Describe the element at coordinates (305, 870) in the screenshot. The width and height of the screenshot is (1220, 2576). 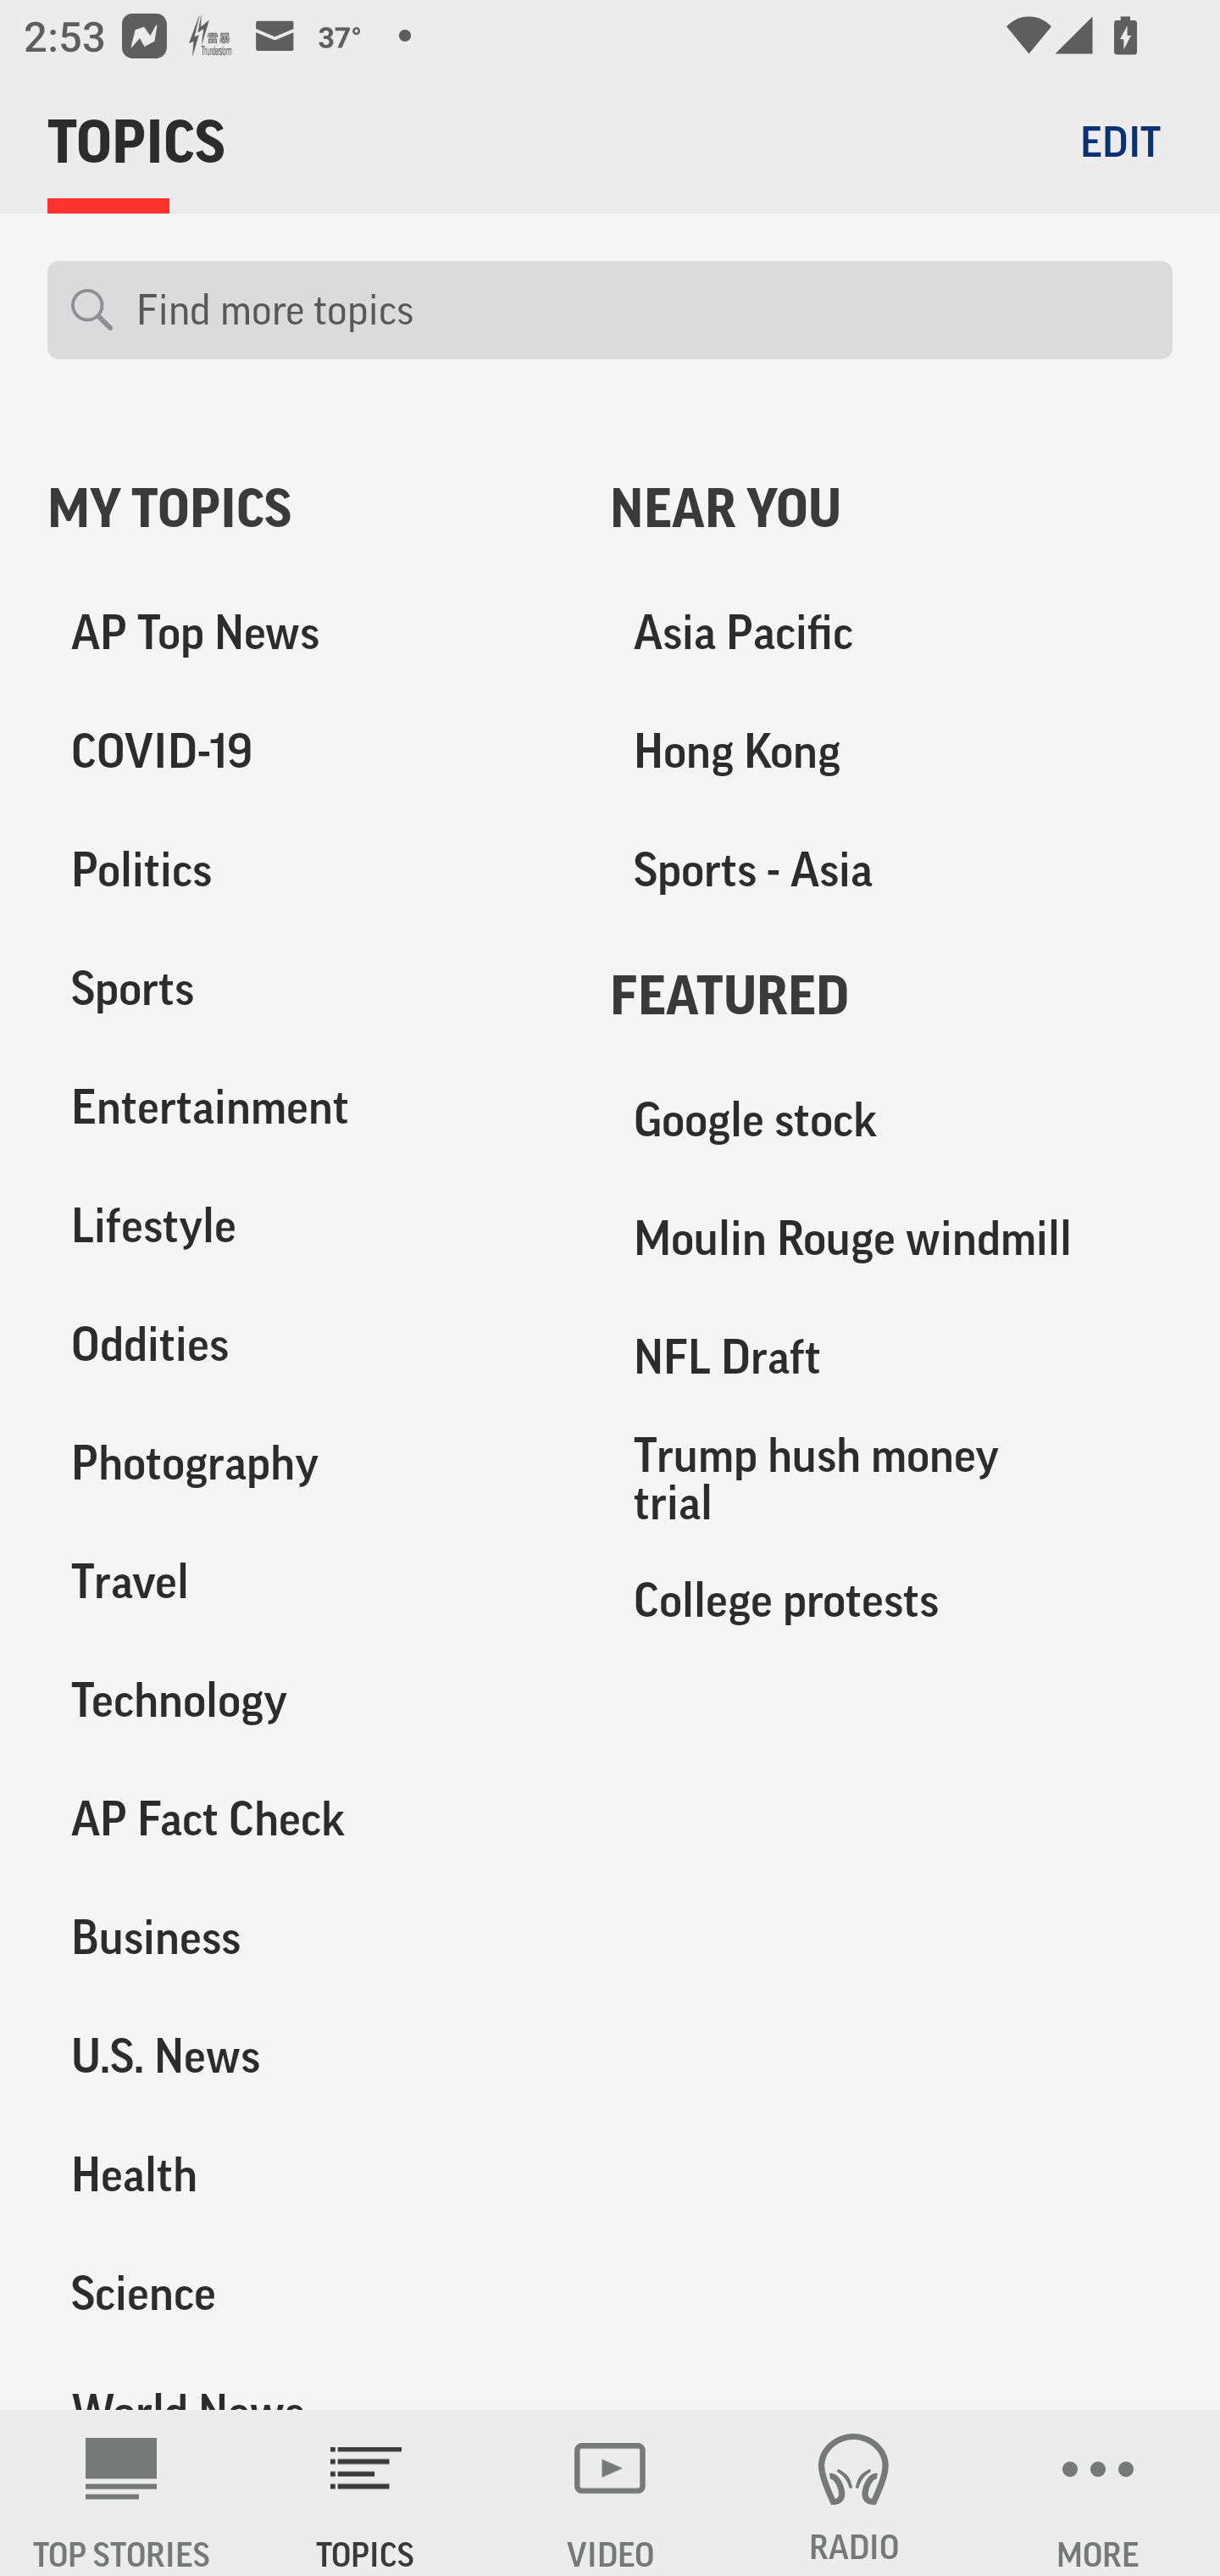
I see `Politics` at that location.